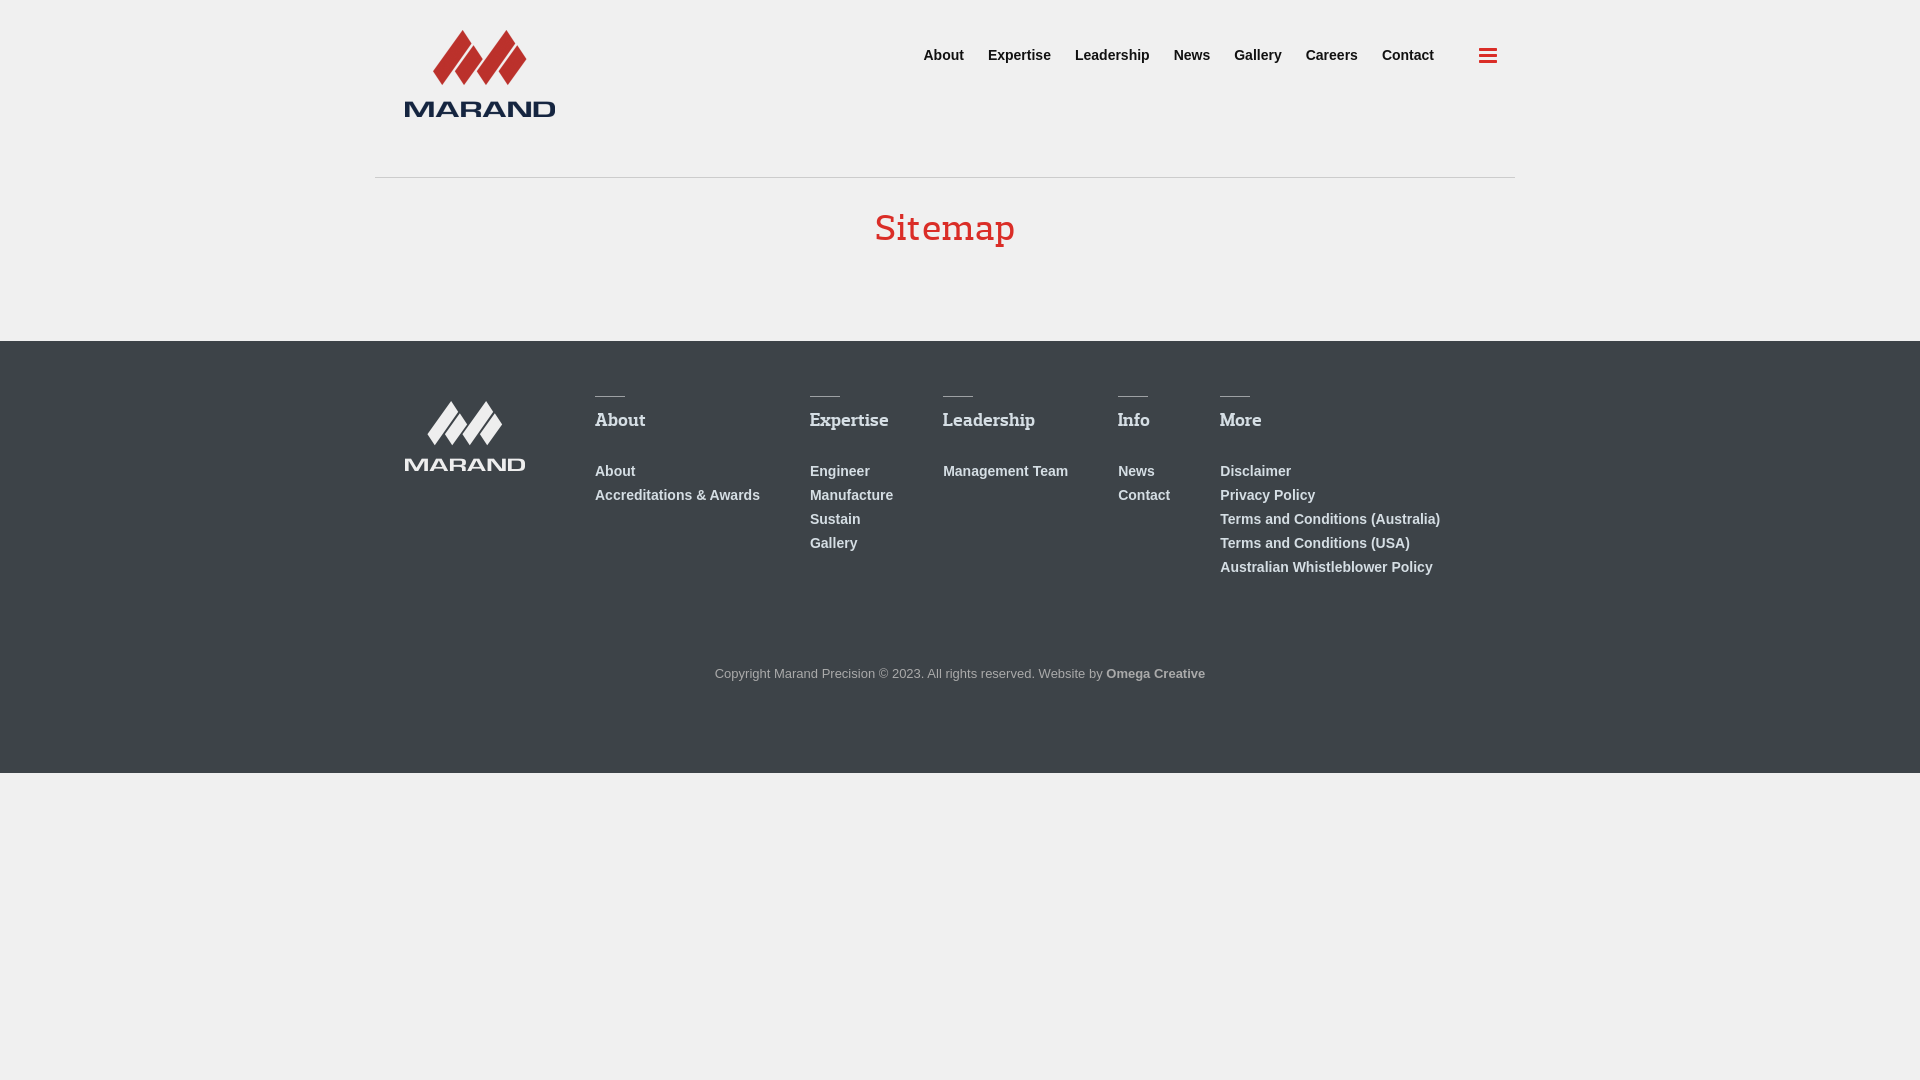 This screenshot has height=1080, width=1920. What do you see at coordinates (1136, 471) in the screenshot?
I see `News` at bounding box center [1136, 471].